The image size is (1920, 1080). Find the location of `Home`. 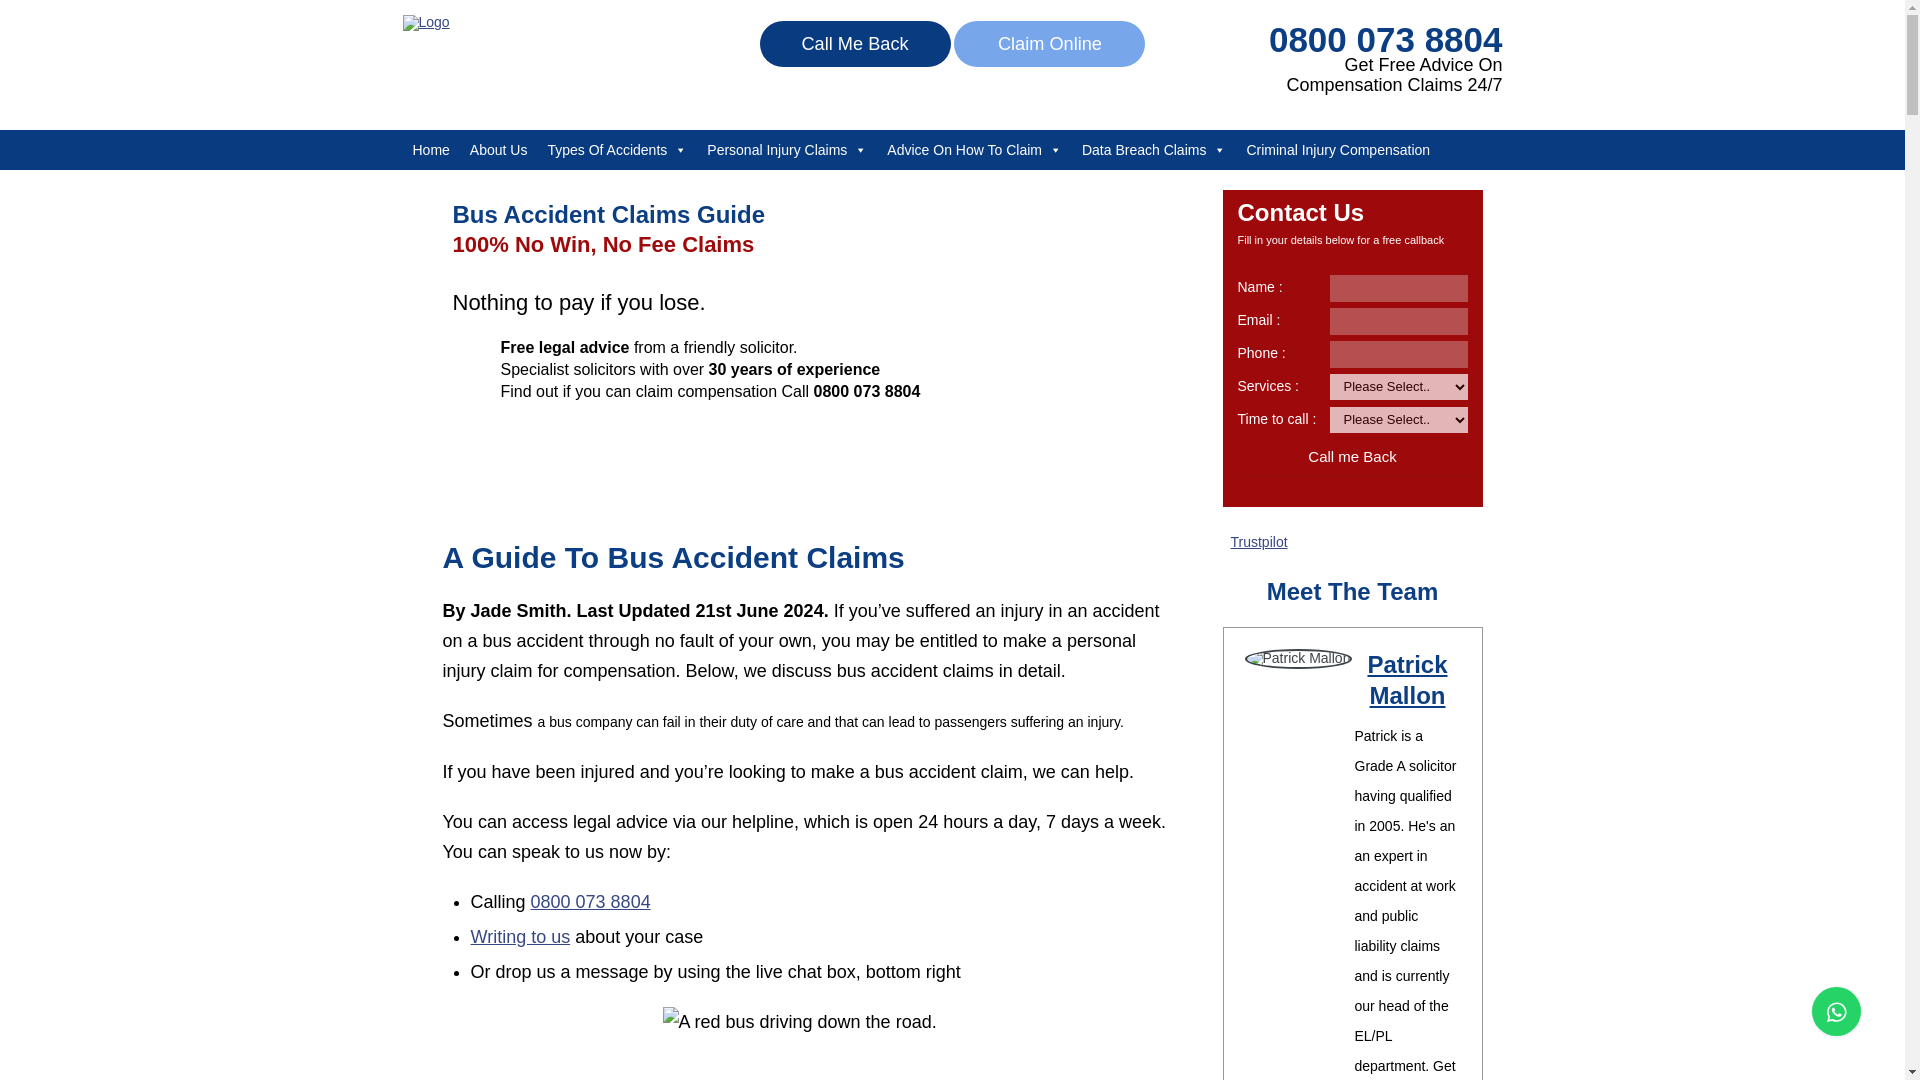

Home is located at coordinates (430, 149).